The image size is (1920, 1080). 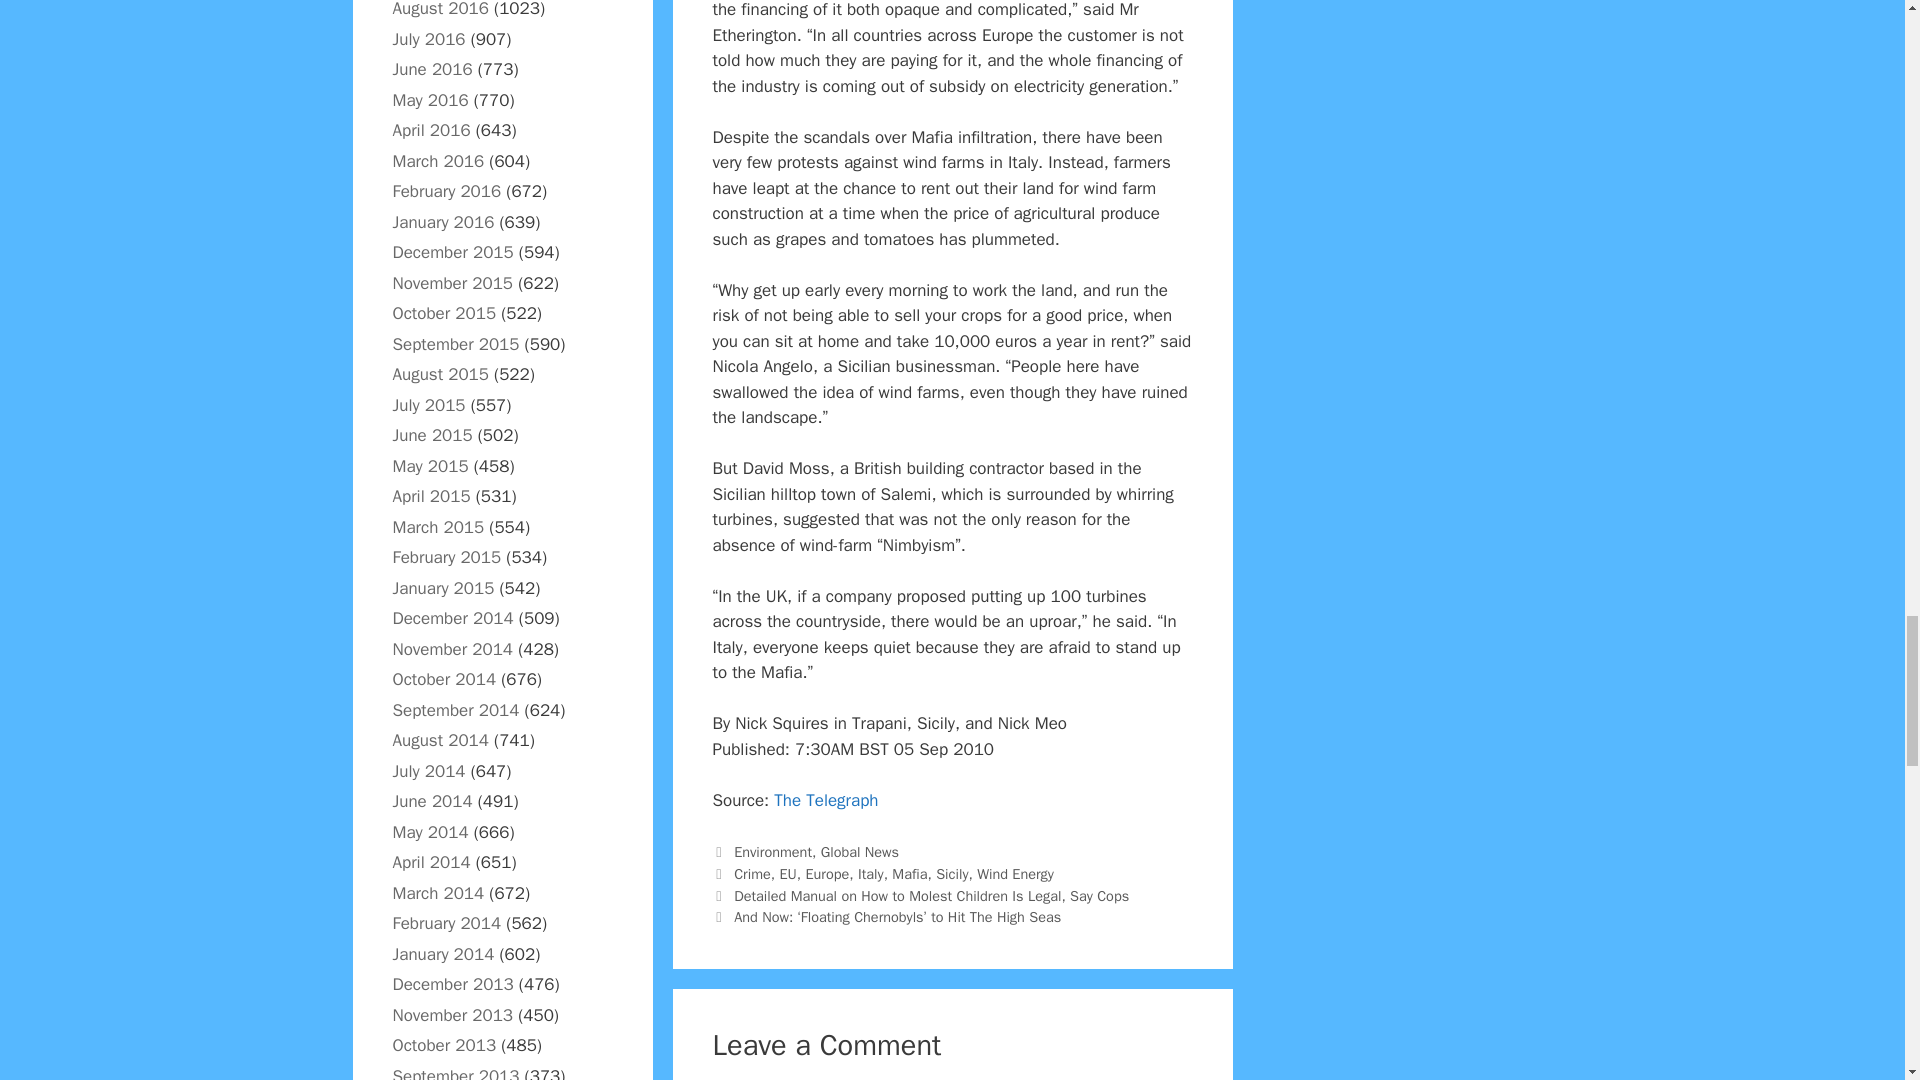 What do you see at coordinates (860, 852) in the screenshot?
I see `Global News` at bounding box center [860, 852].